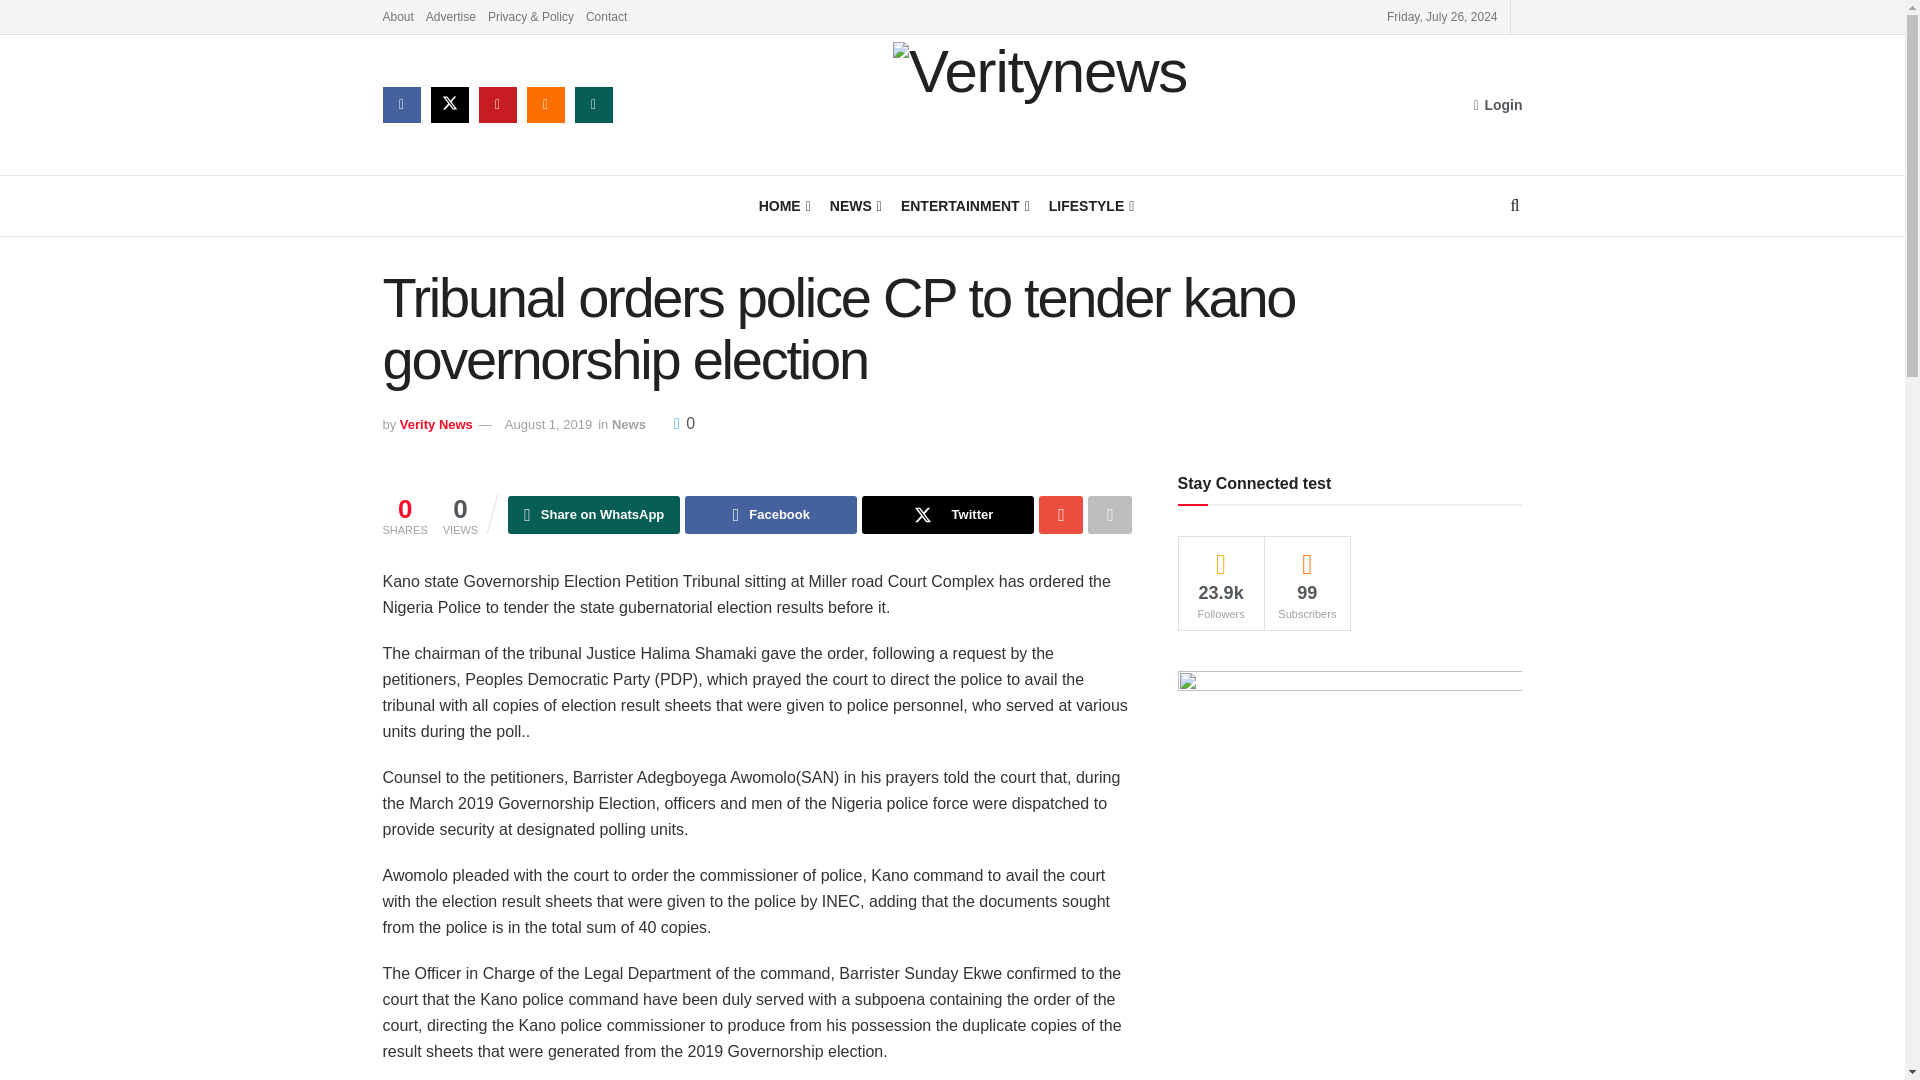 The width and height of the screenshot is (1920, 1080). Describe the element at coordinates (854, 206) in the screenshot. I see `NEWS` at that location.